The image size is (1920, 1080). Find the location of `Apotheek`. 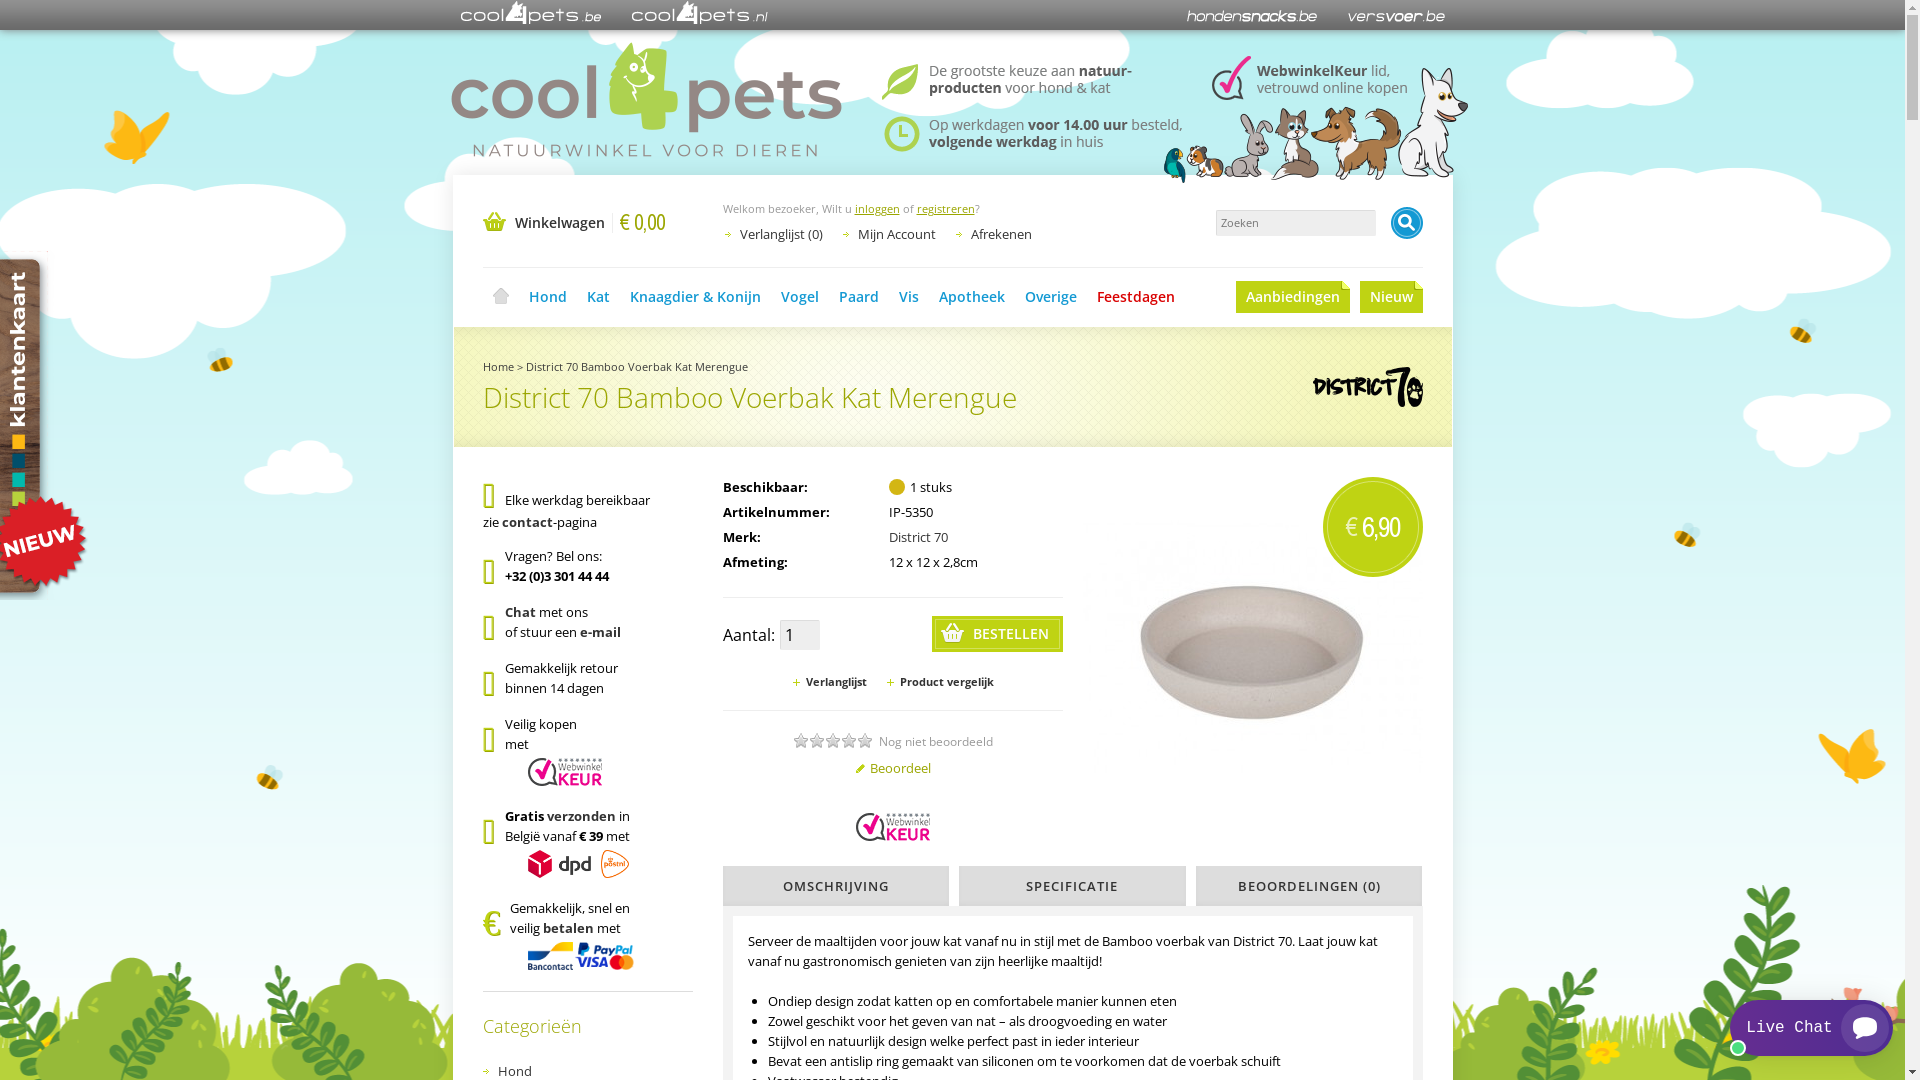

Apotheek is located at coordinates (970, 297).